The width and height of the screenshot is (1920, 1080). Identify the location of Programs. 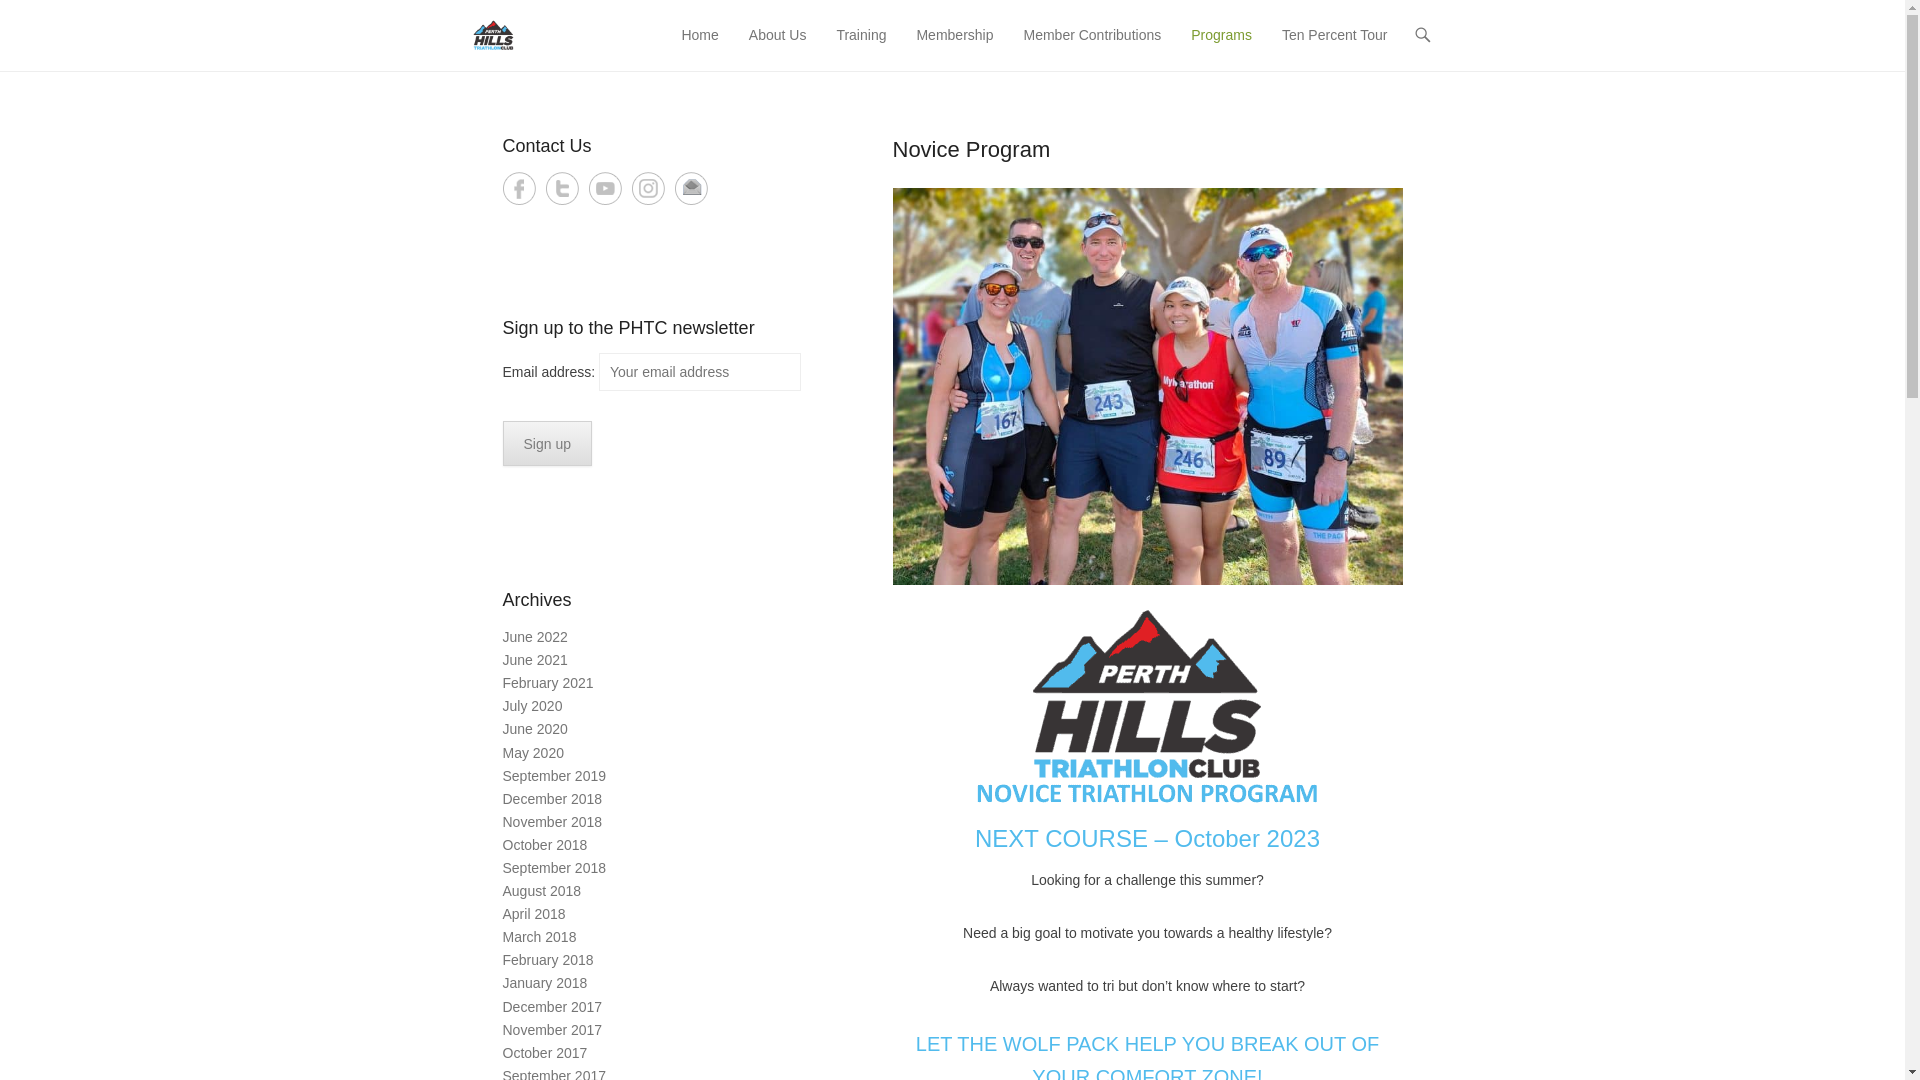
(1222, 48).